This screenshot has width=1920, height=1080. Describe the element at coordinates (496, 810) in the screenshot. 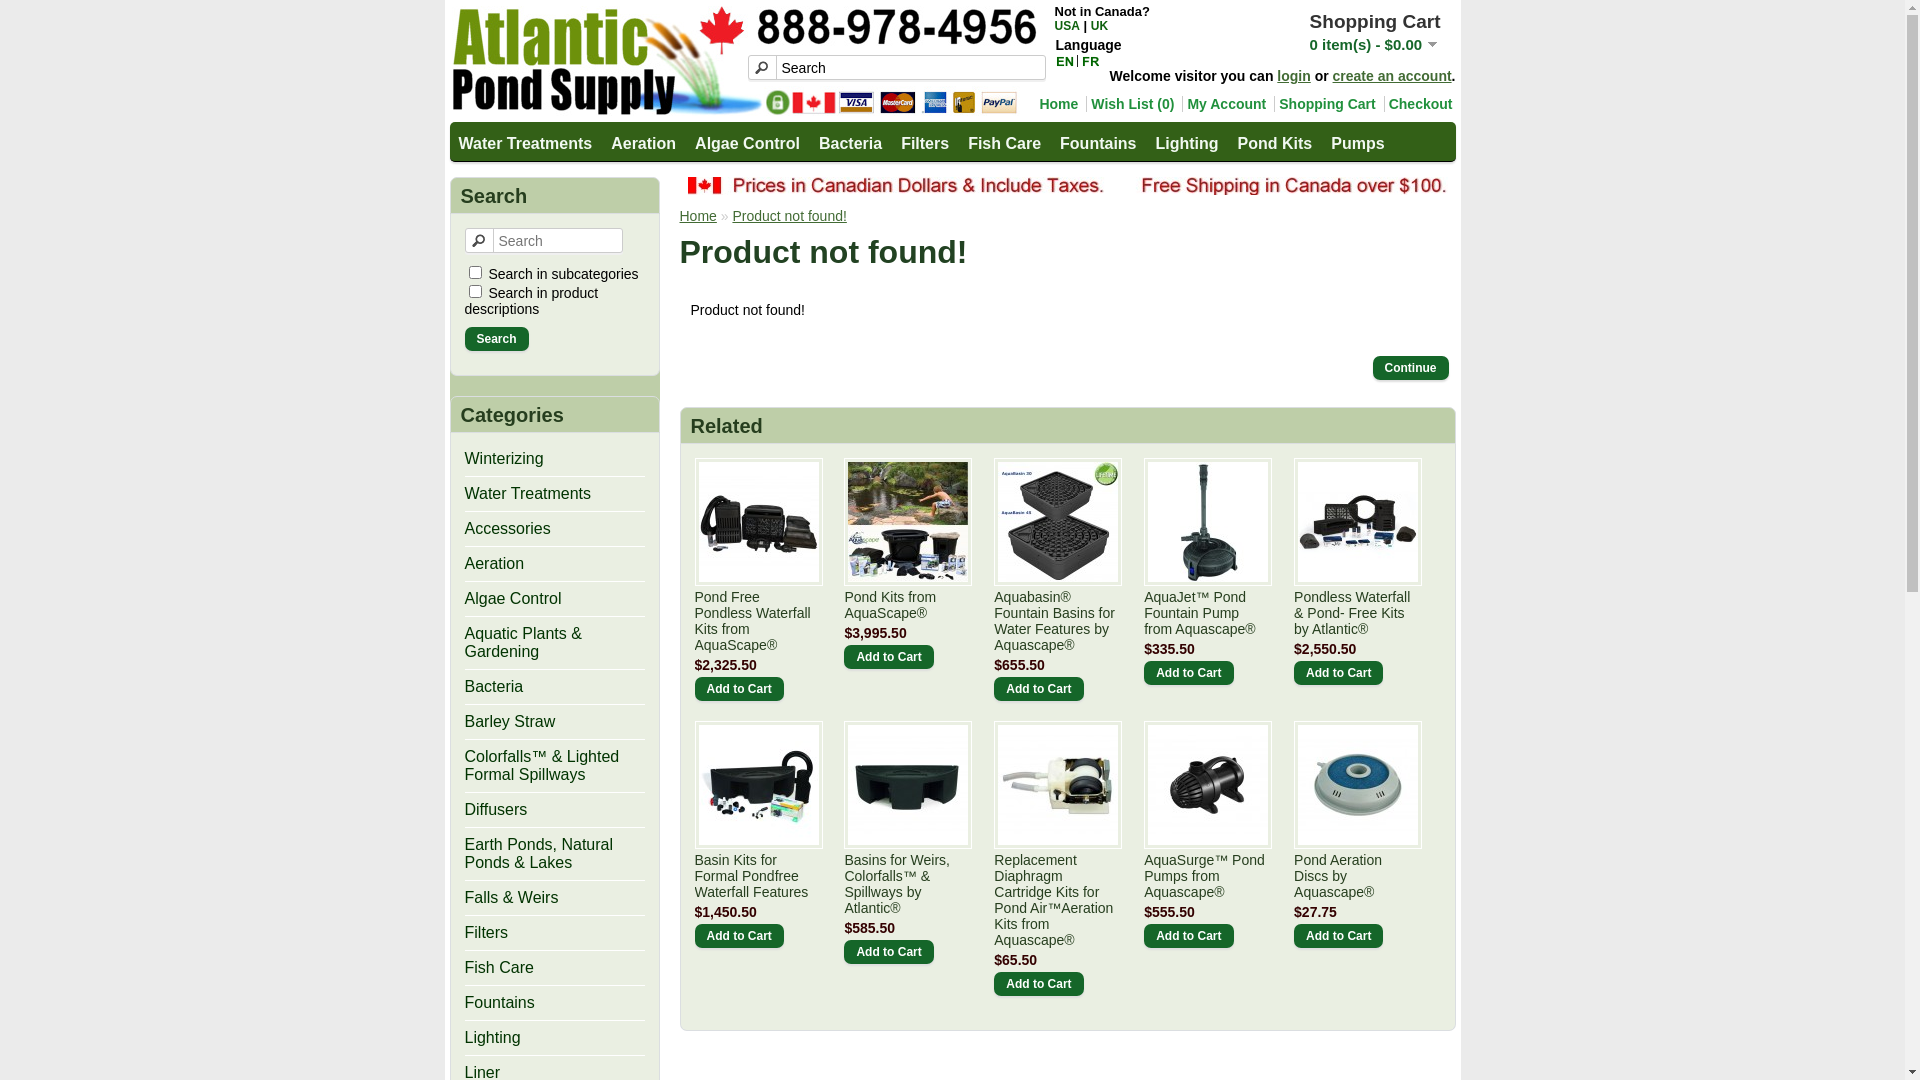

I see `Diffusers` at that location.